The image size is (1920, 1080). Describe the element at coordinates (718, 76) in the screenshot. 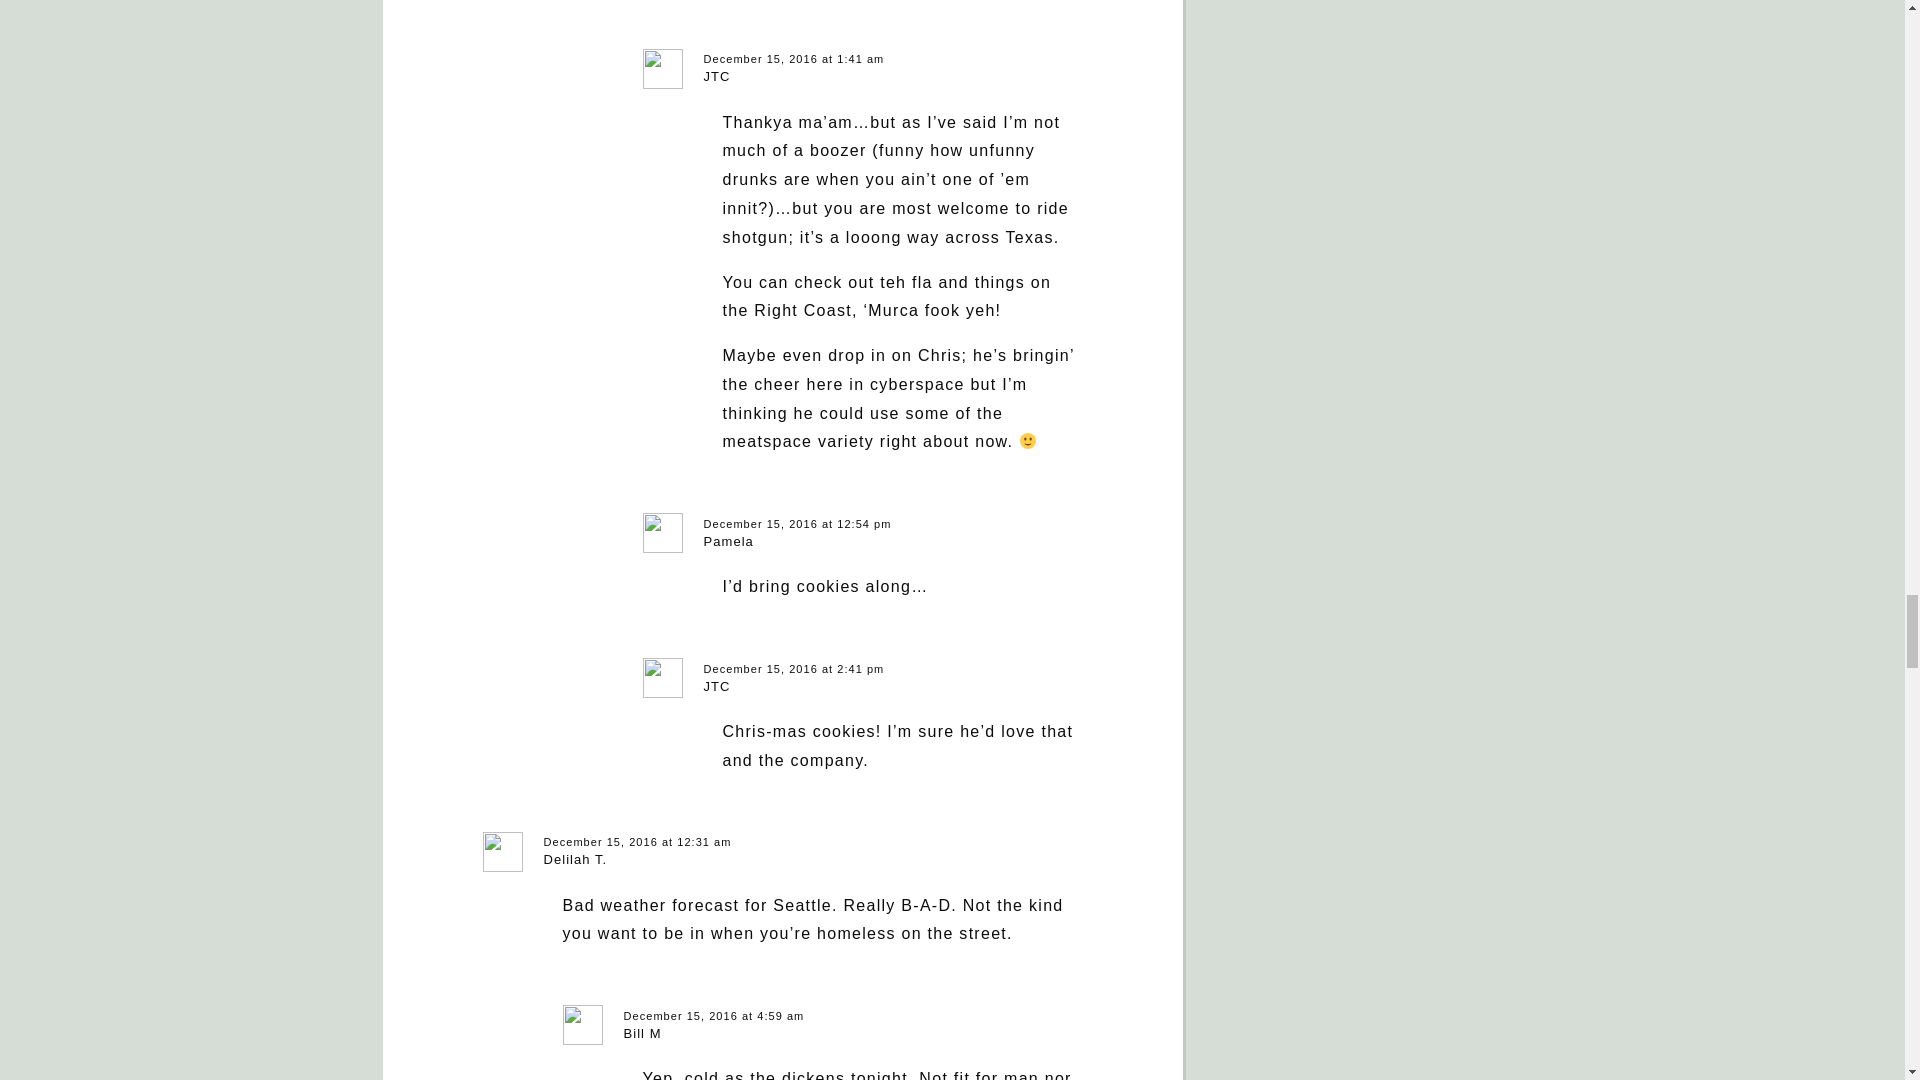

I see `JTC` at that location.